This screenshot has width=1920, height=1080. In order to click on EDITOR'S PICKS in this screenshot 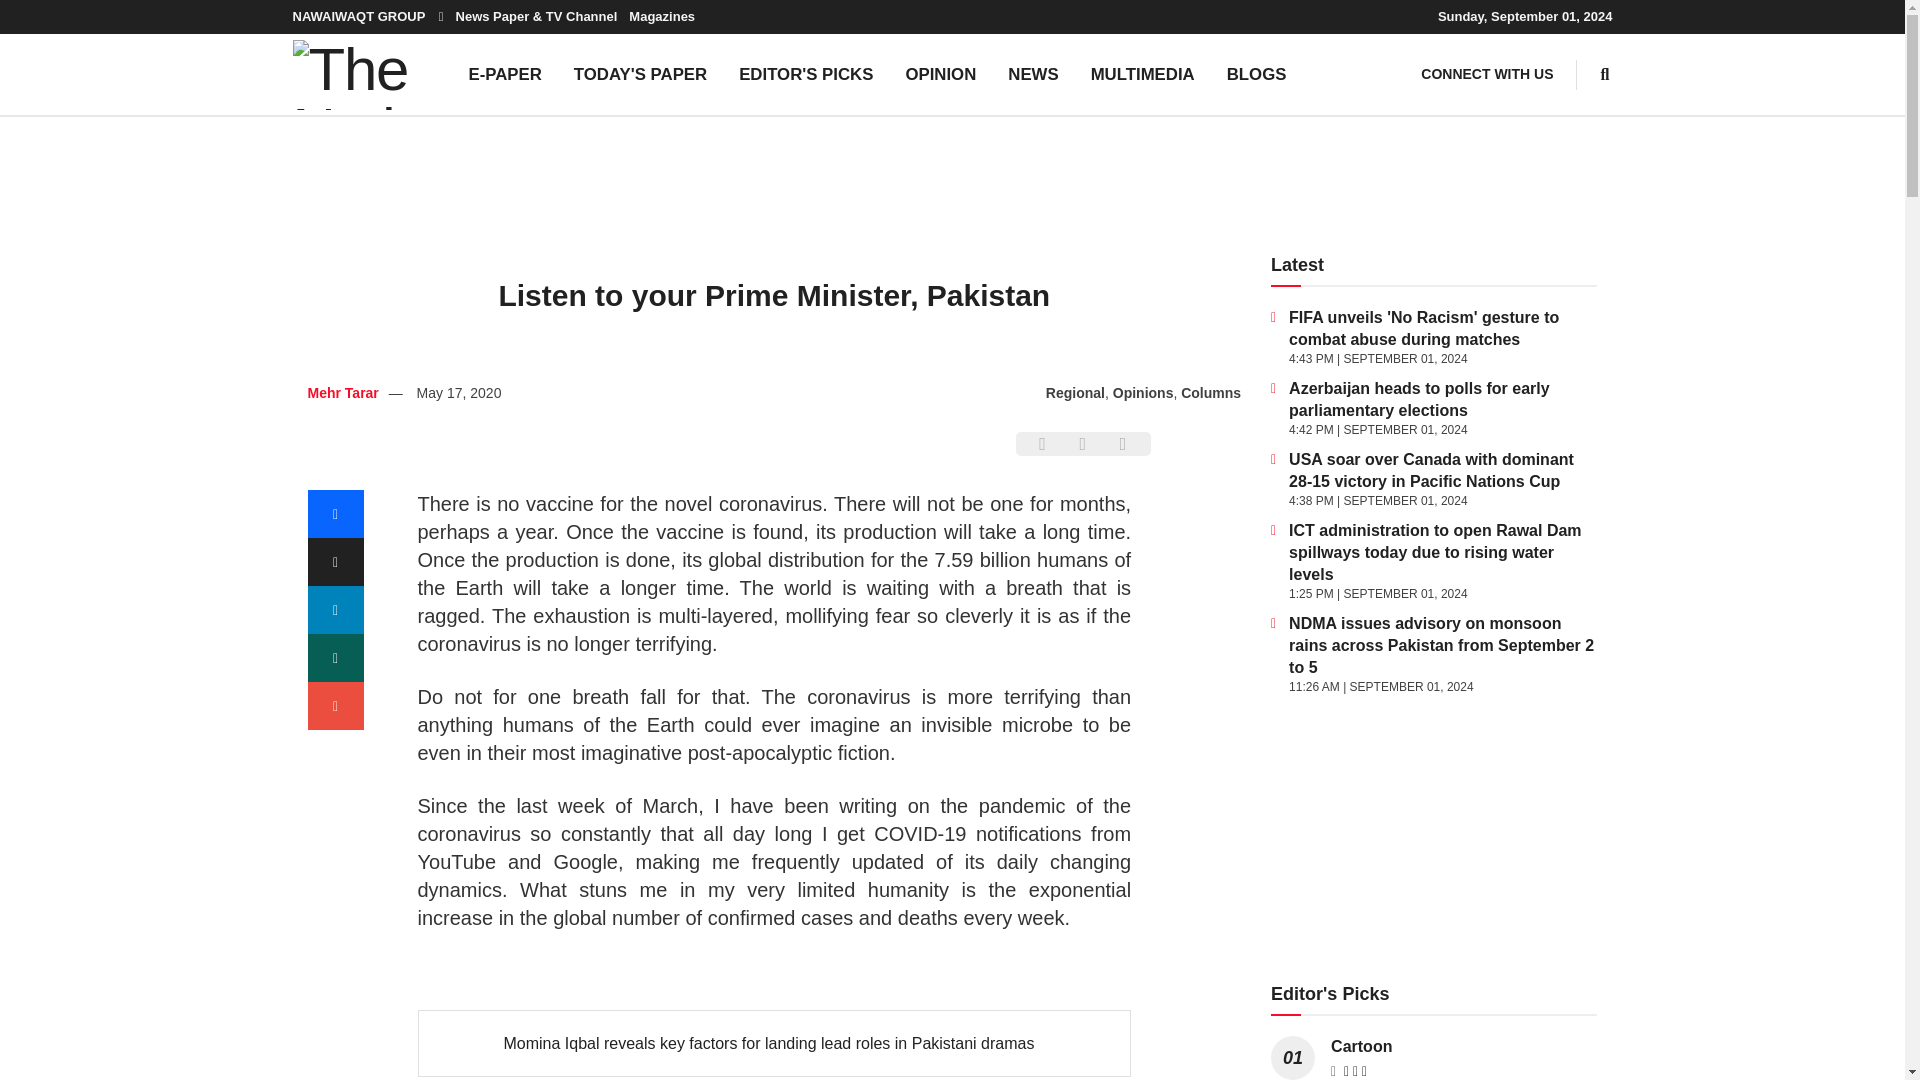, I will do `click(806, 74)`.